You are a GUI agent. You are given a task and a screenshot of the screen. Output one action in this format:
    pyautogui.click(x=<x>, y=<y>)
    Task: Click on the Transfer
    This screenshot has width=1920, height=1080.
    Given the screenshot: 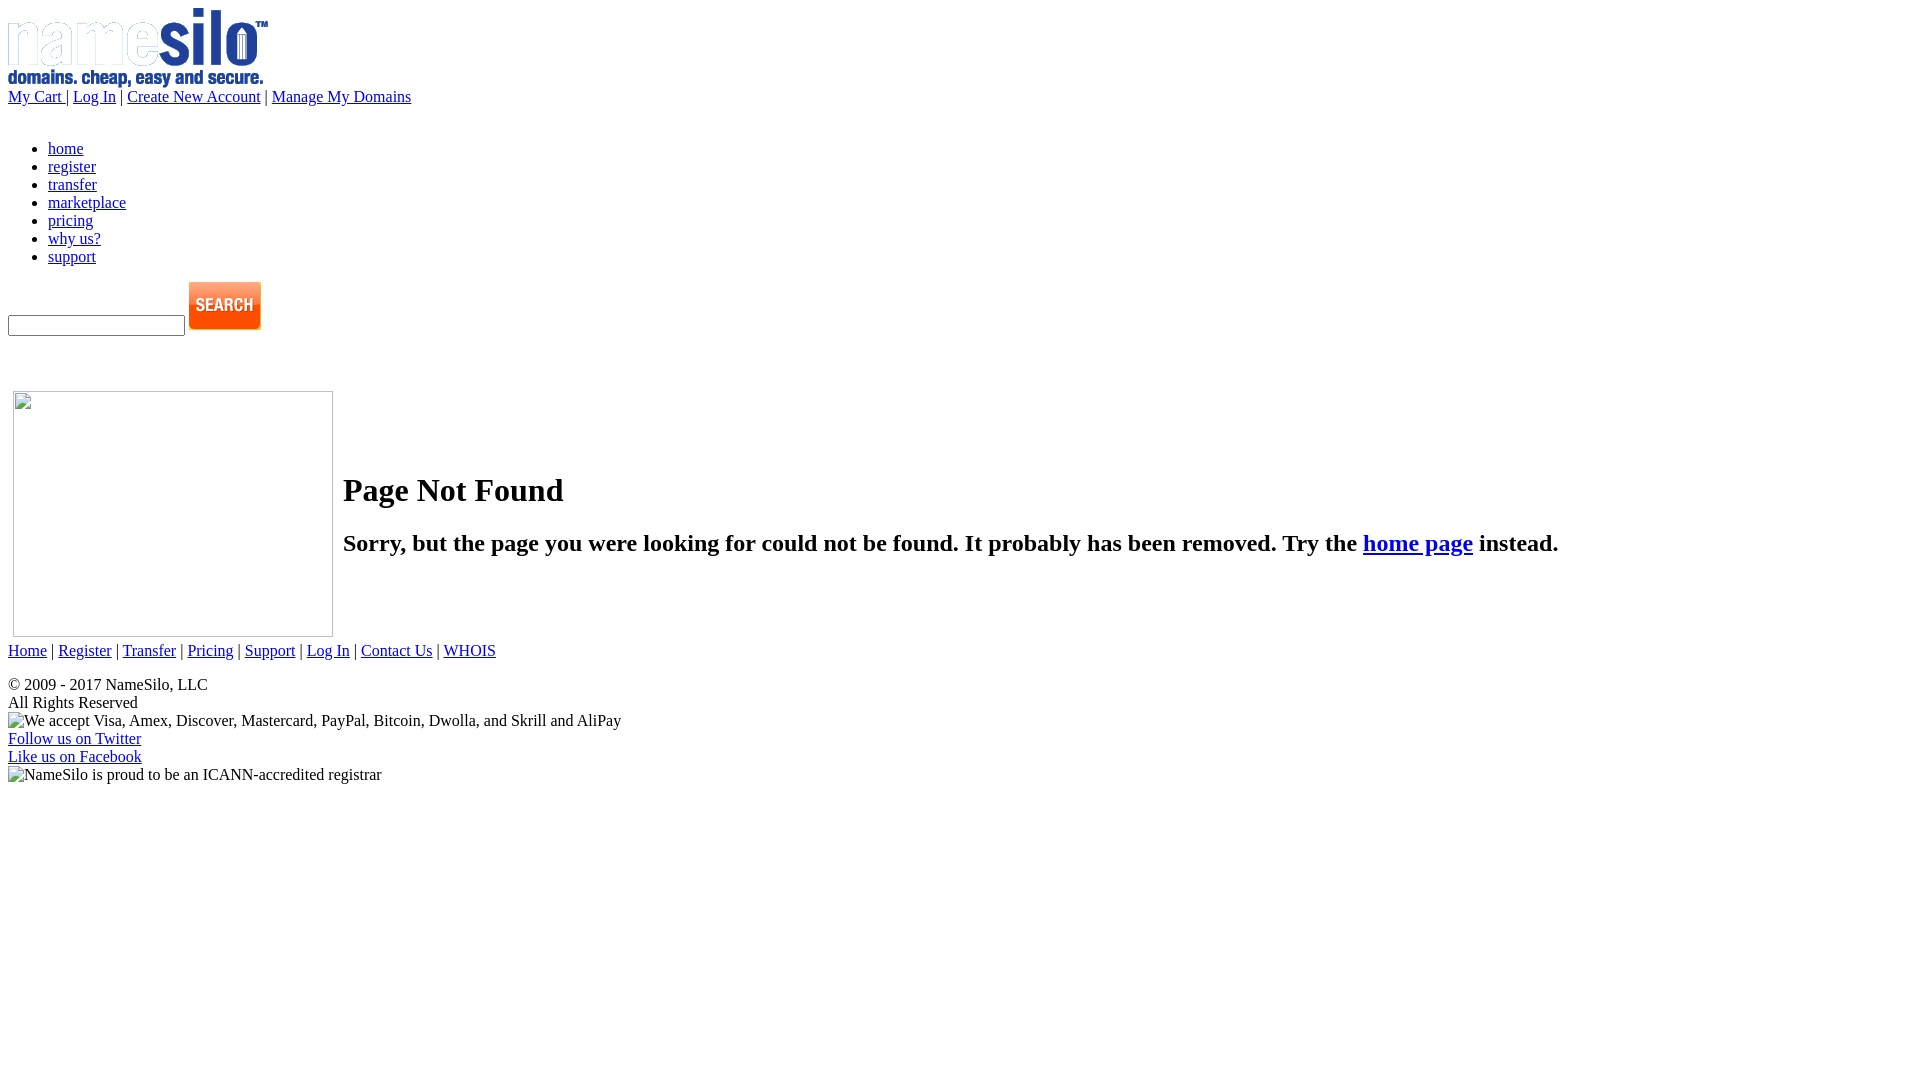 What is the action you would take?
    pyautogui.click(x=150, y=650)
    